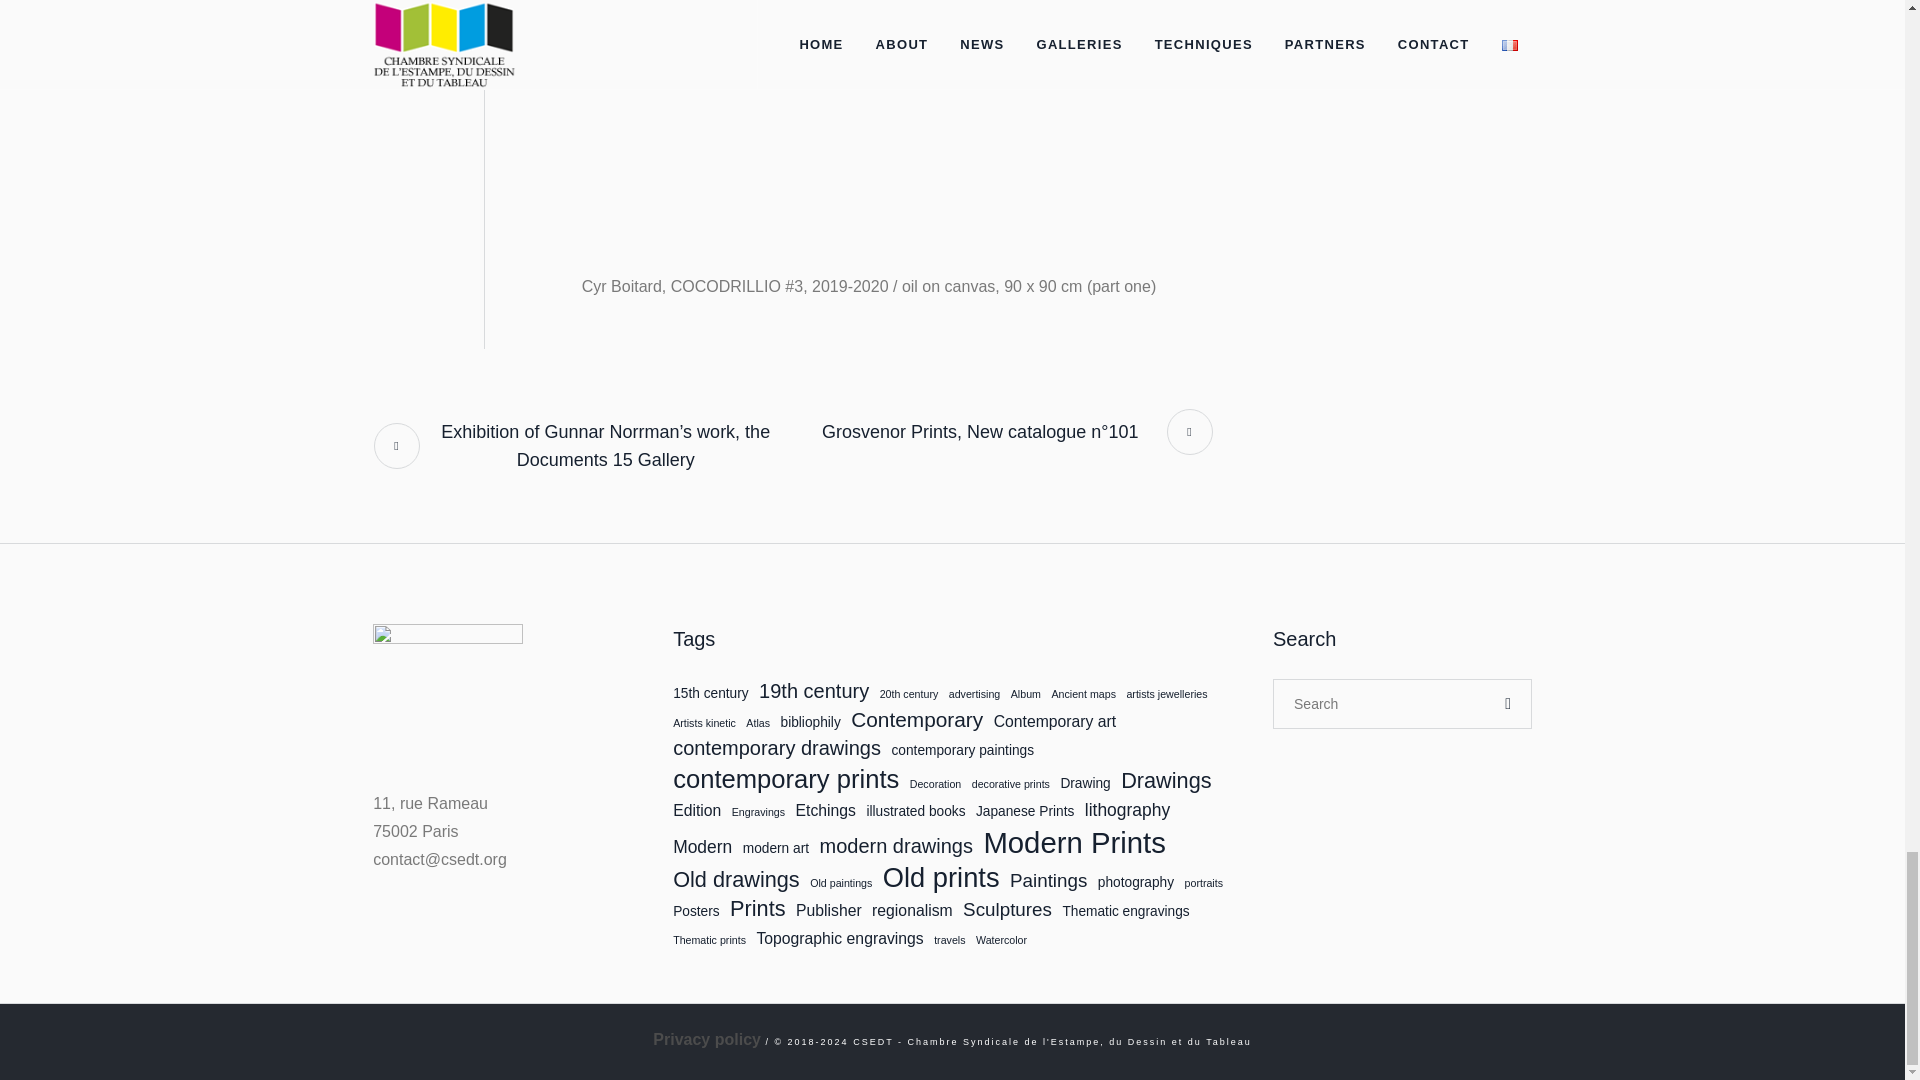 The width and height of the screenshot is (1920, 1080). What do you see at coordinates (710, 694) in the screenshot?
I see `15th century` at bounding box center [710, 694].